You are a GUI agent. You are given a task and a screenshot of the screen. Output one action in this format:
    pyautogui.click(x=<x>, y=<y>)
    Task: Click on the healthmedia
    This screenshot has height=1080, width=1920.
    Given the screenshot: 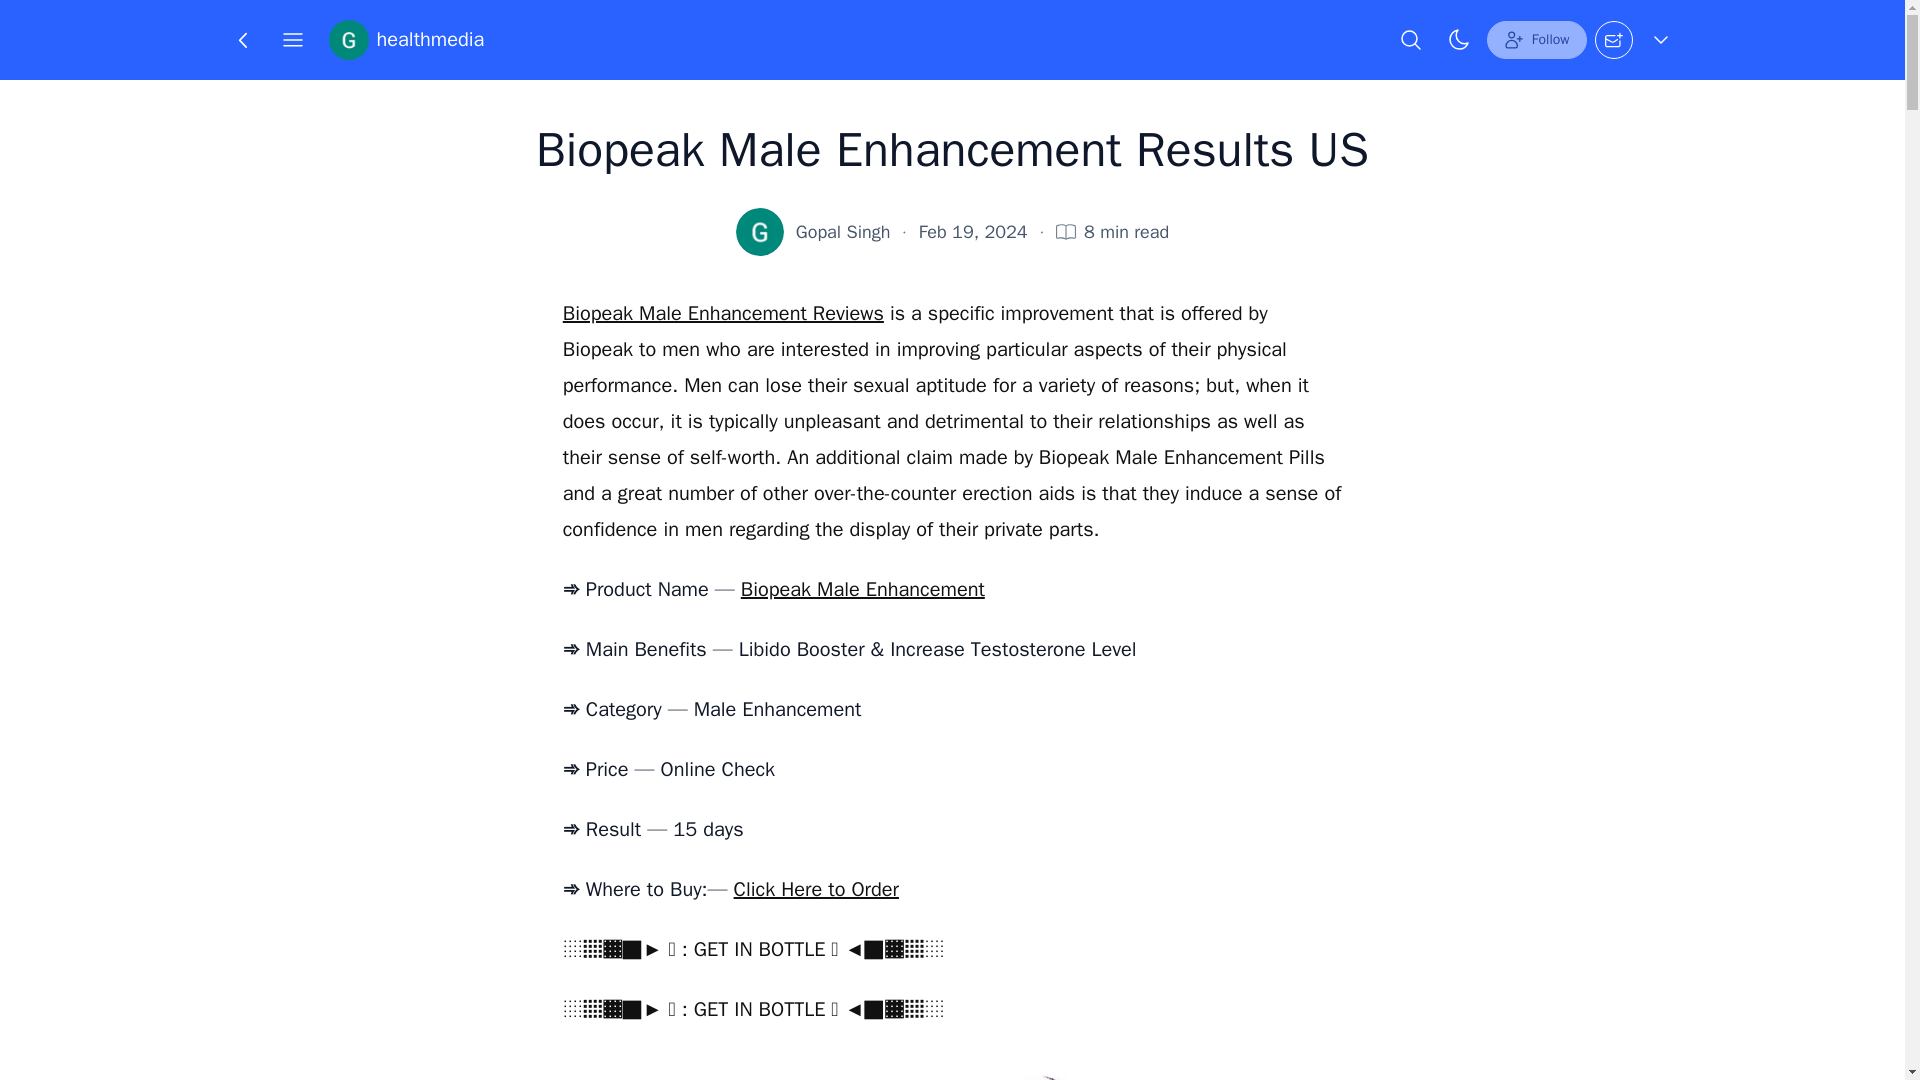 What is the action you would take?
    pyautogui.click(x=406, y=40)
    